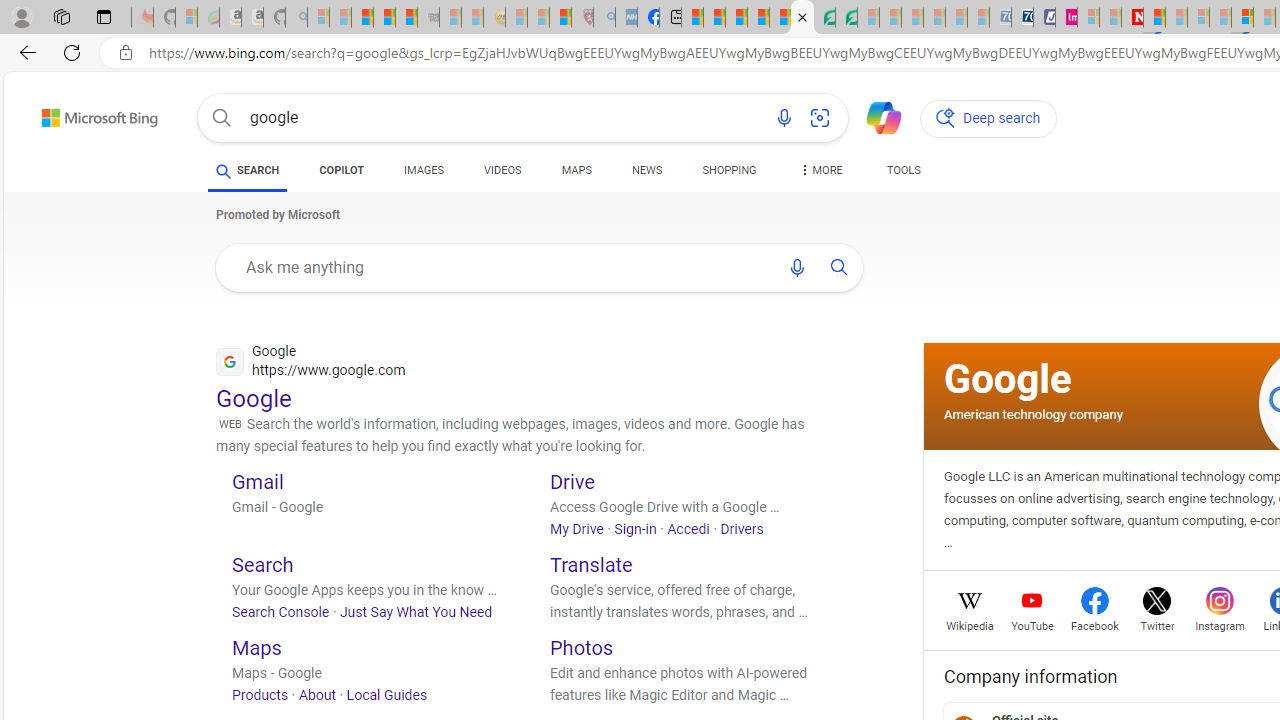  I want to click on NEWS, so click(646, 174).